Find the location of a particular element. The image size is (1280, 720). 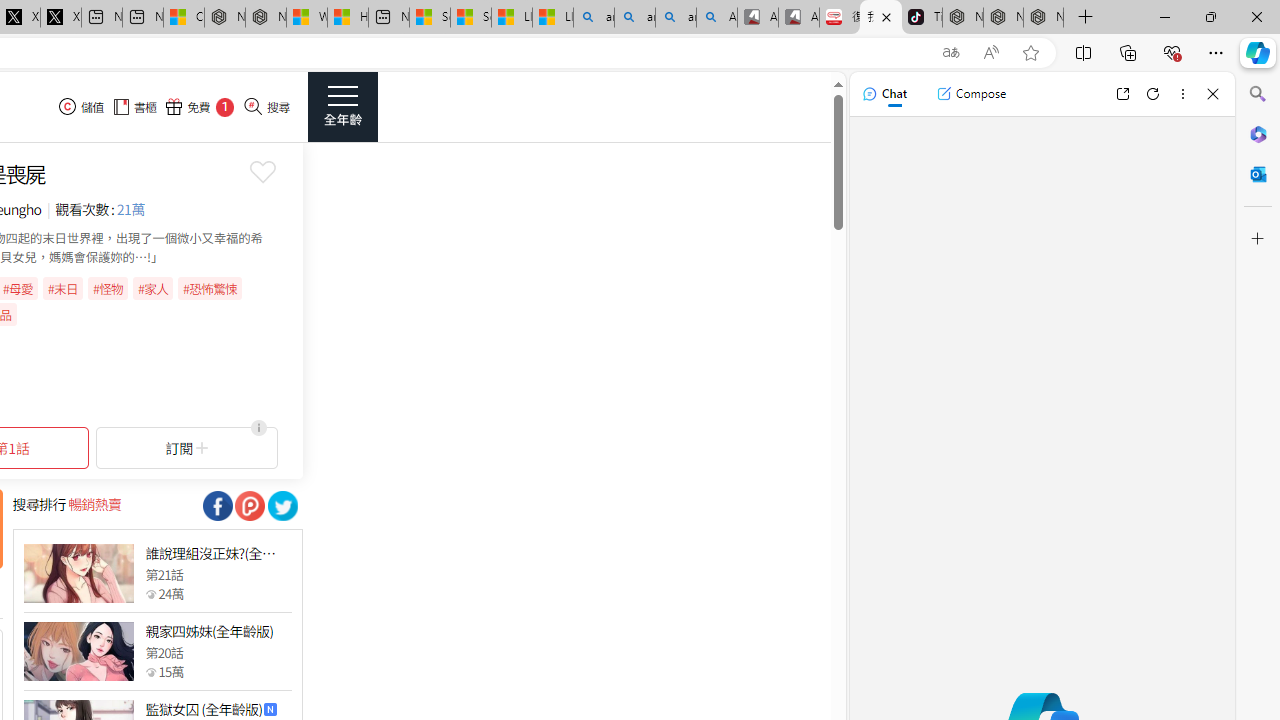

Nordace Siena Pro 15 Backpack is located at coordinates (1003, 18).